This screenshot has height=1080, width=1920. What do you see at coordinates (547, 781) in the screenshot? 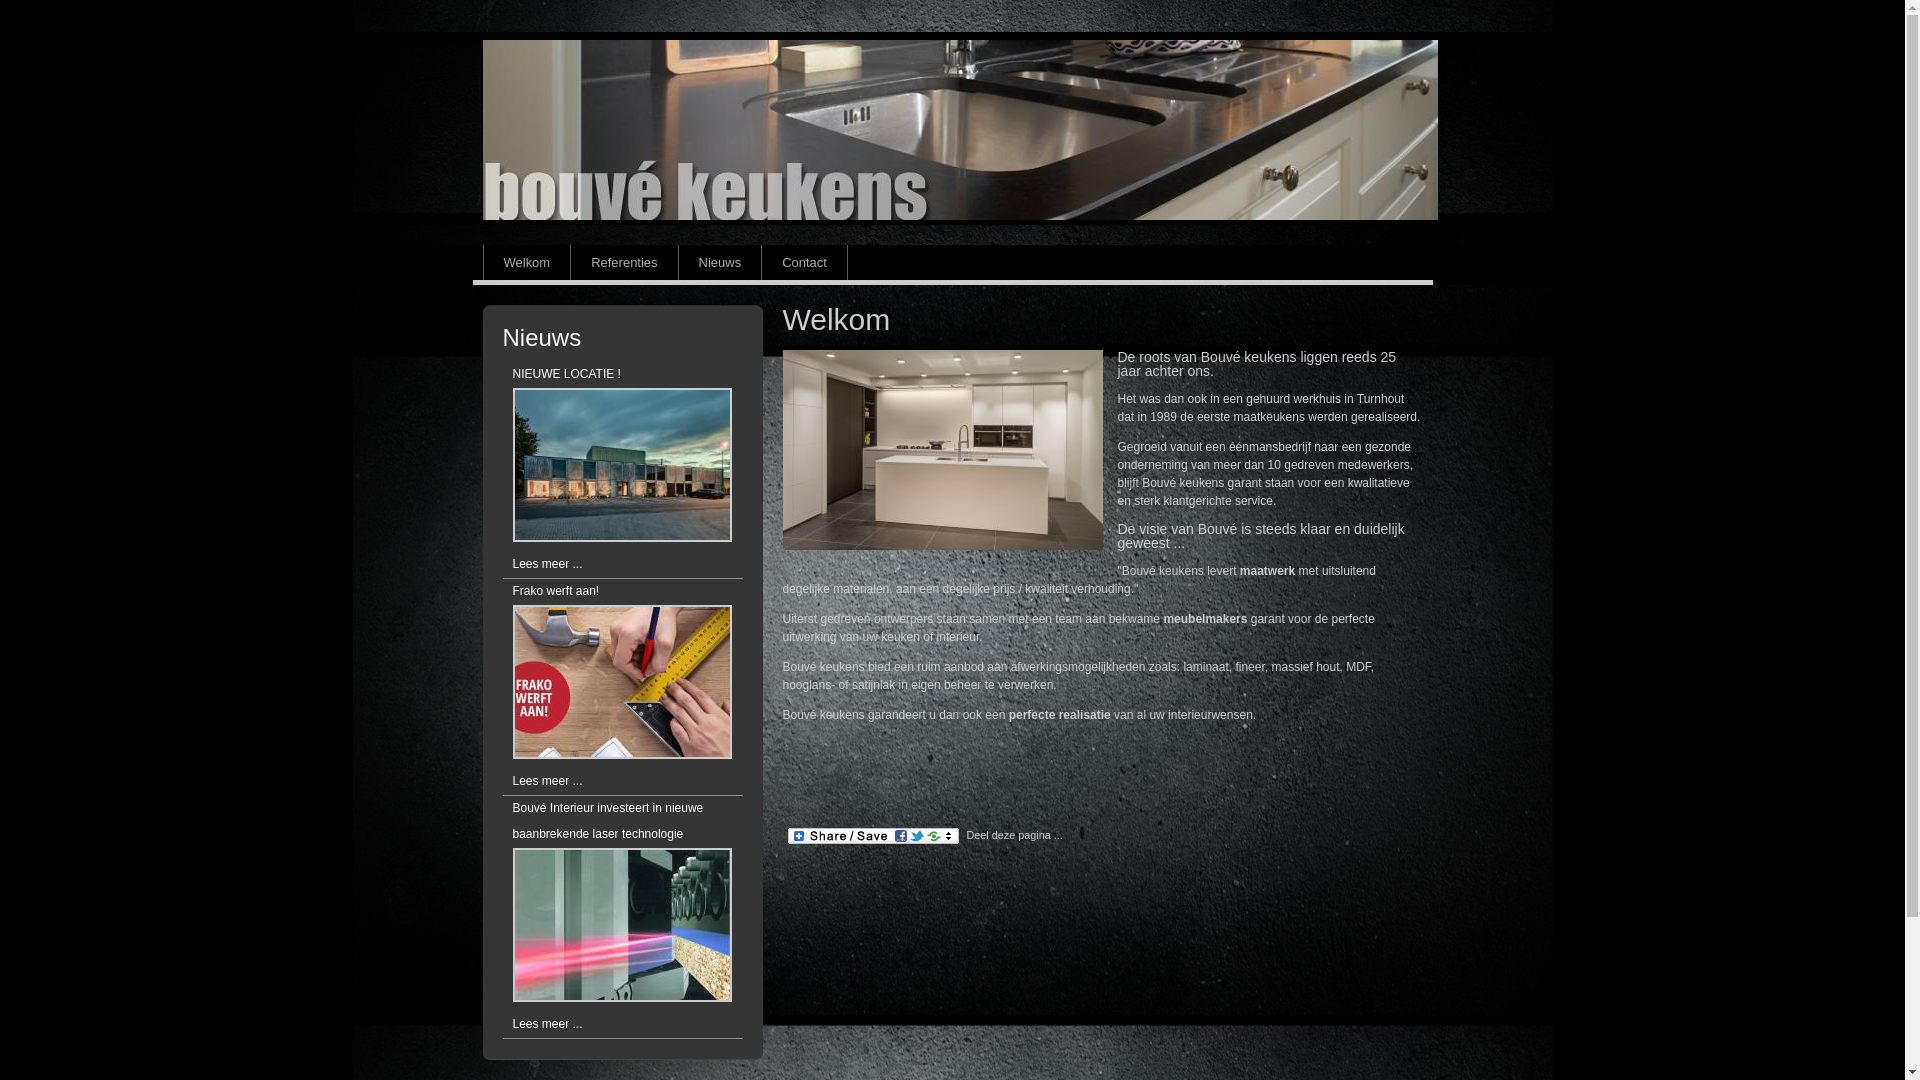
I see `Lees meer ...` at bounding box center [547, 781].